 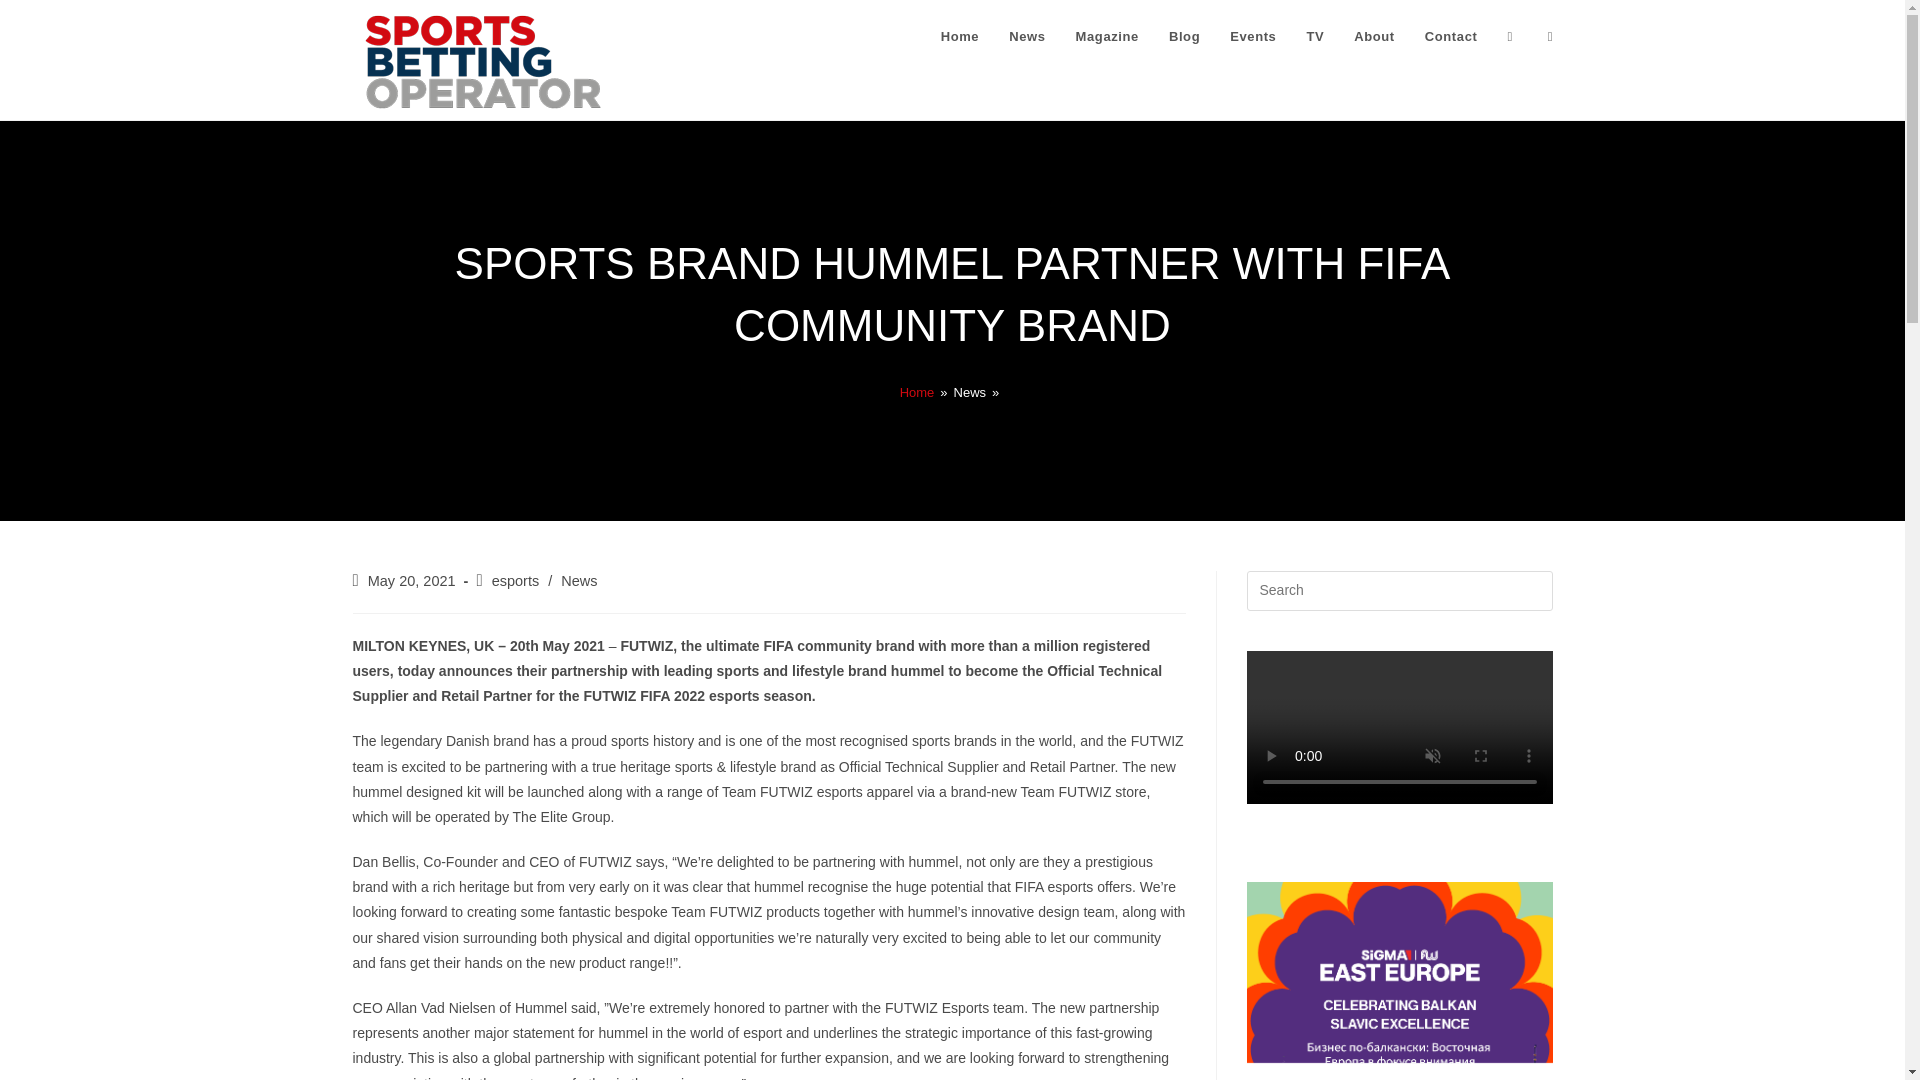 What do you see at coordinates (1184, 37) in the screenshot?
I see `Blog` at bounding box center [1184, 37].